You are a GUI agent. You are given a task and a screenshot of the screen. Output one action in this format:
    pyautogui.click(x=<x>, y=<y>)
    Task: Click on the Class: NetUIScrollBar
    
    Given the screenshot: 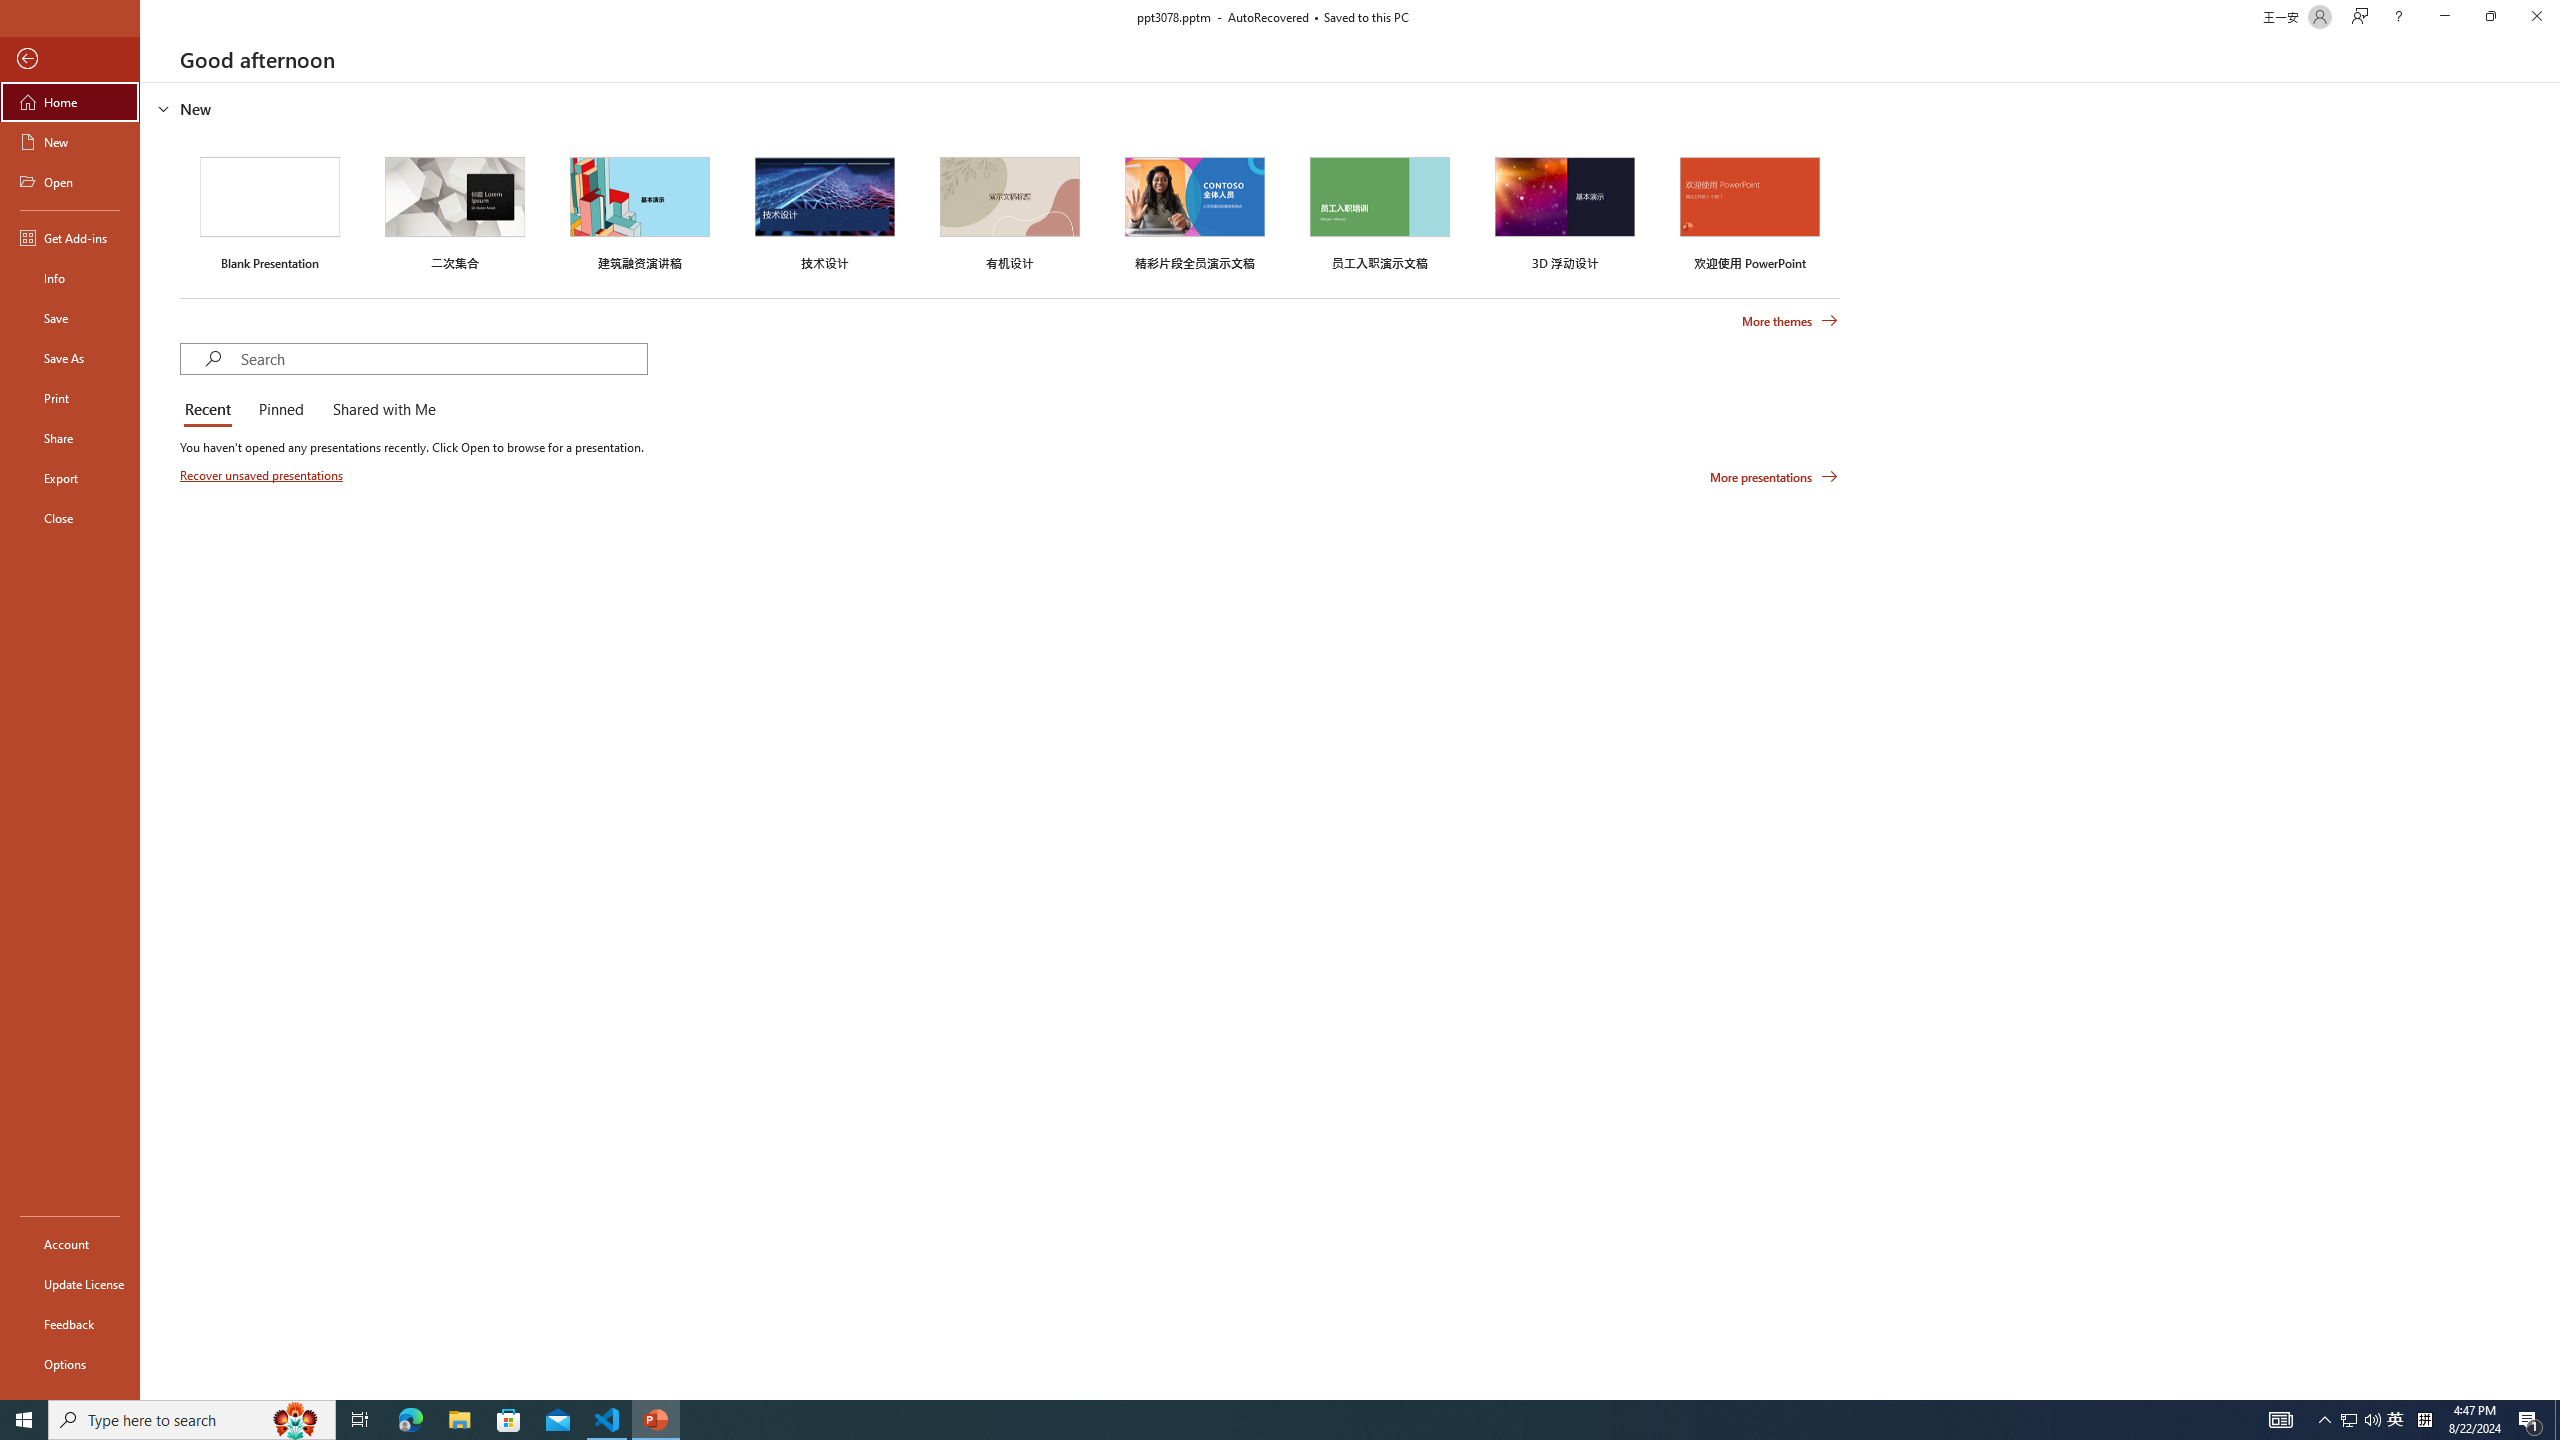 What is the action you would take?
    pyautogui.click(x=2551, y=741)
    